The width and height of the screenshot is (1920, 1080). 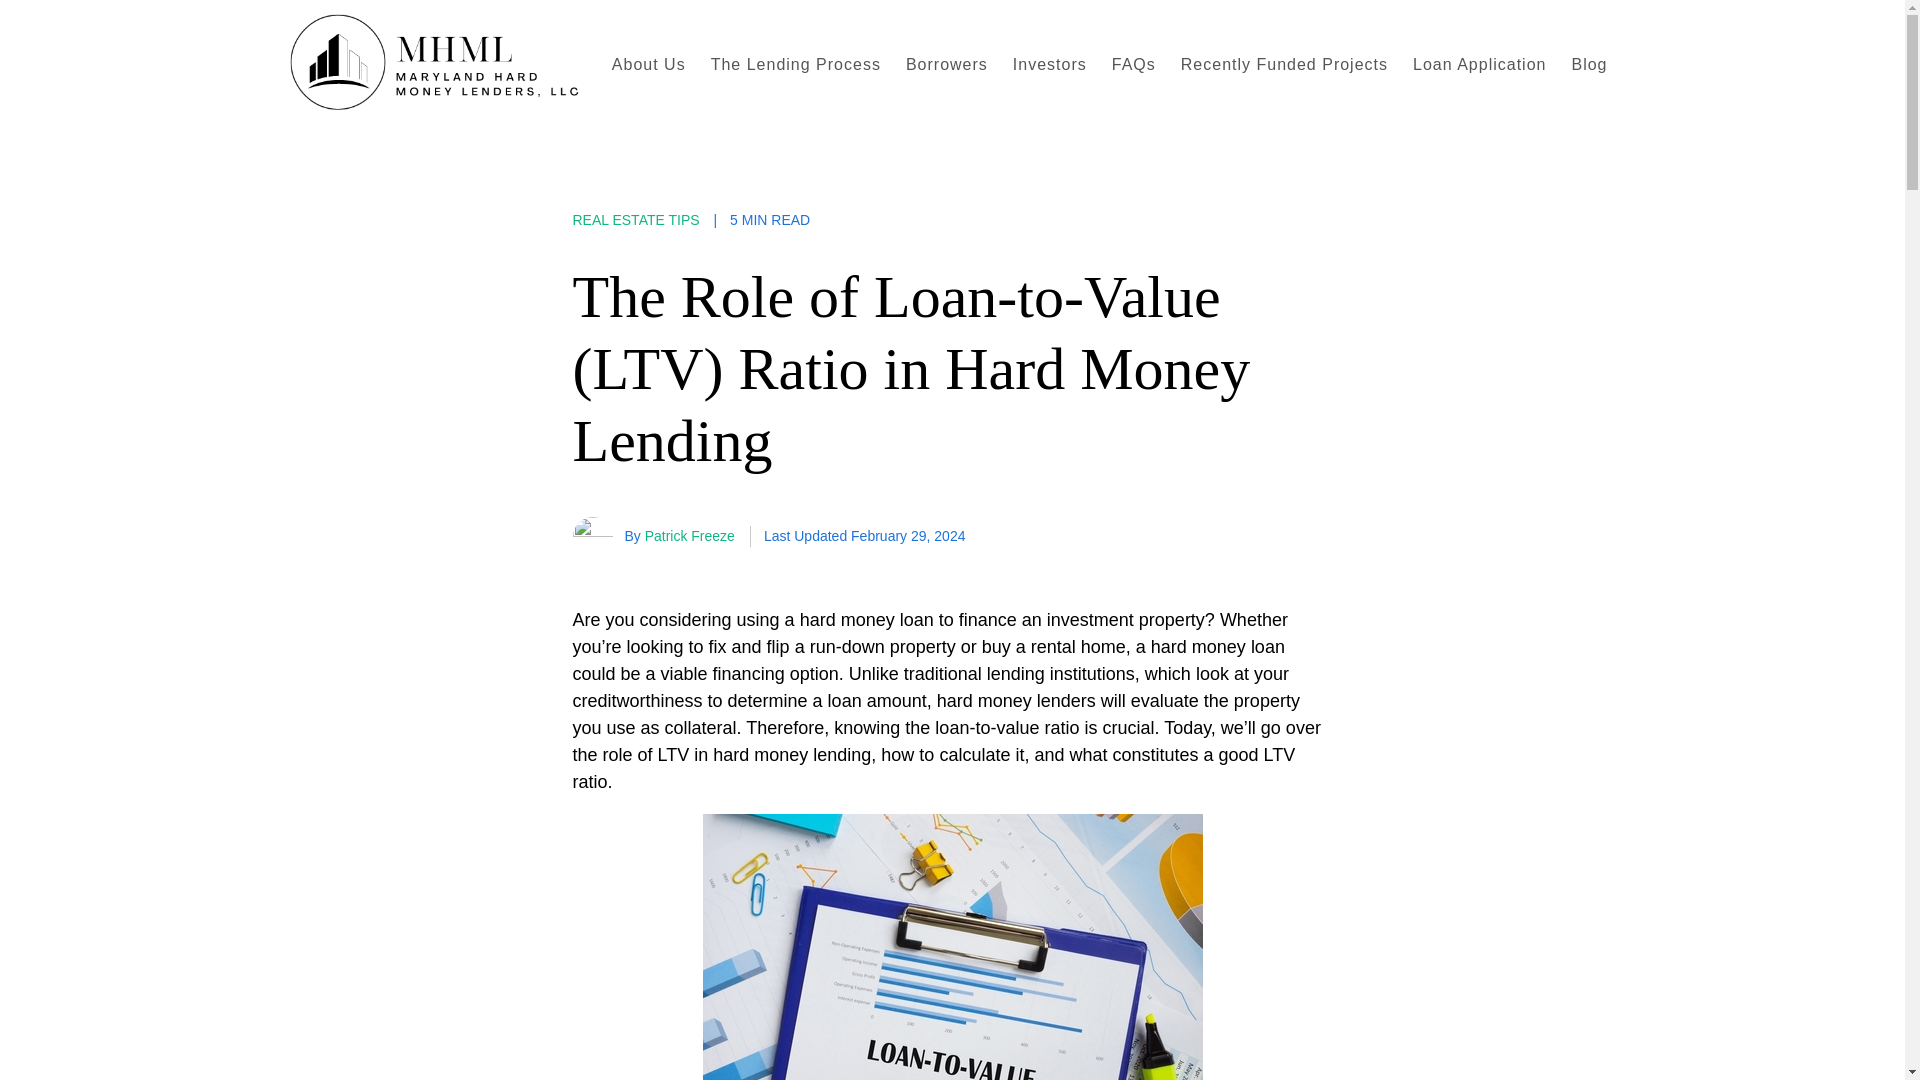 I want to click on Patrick Freeze, so click(x=690, y=536).